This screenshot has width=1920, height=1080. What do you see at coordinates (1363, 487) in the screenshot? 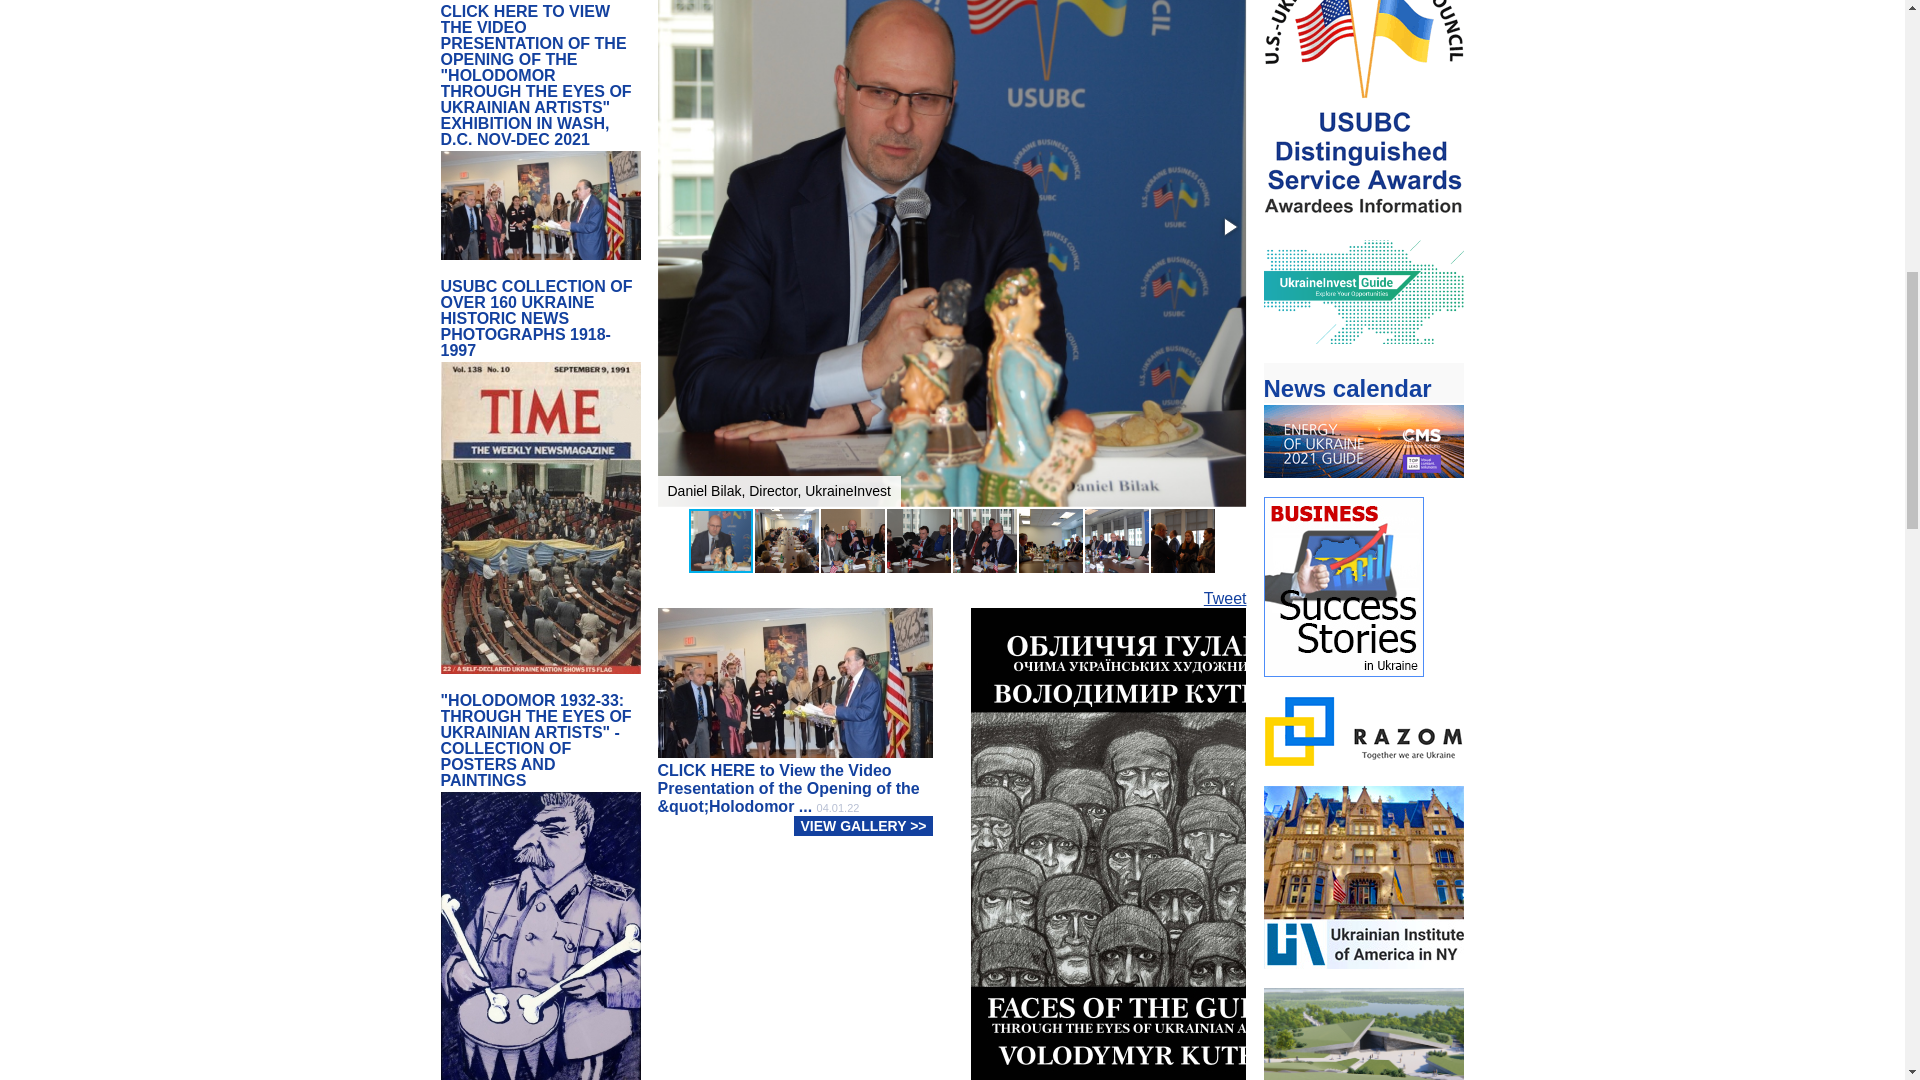
I see `CMS Energy of Ukraine 2021 Guide` at bounding box center [1363, 487].